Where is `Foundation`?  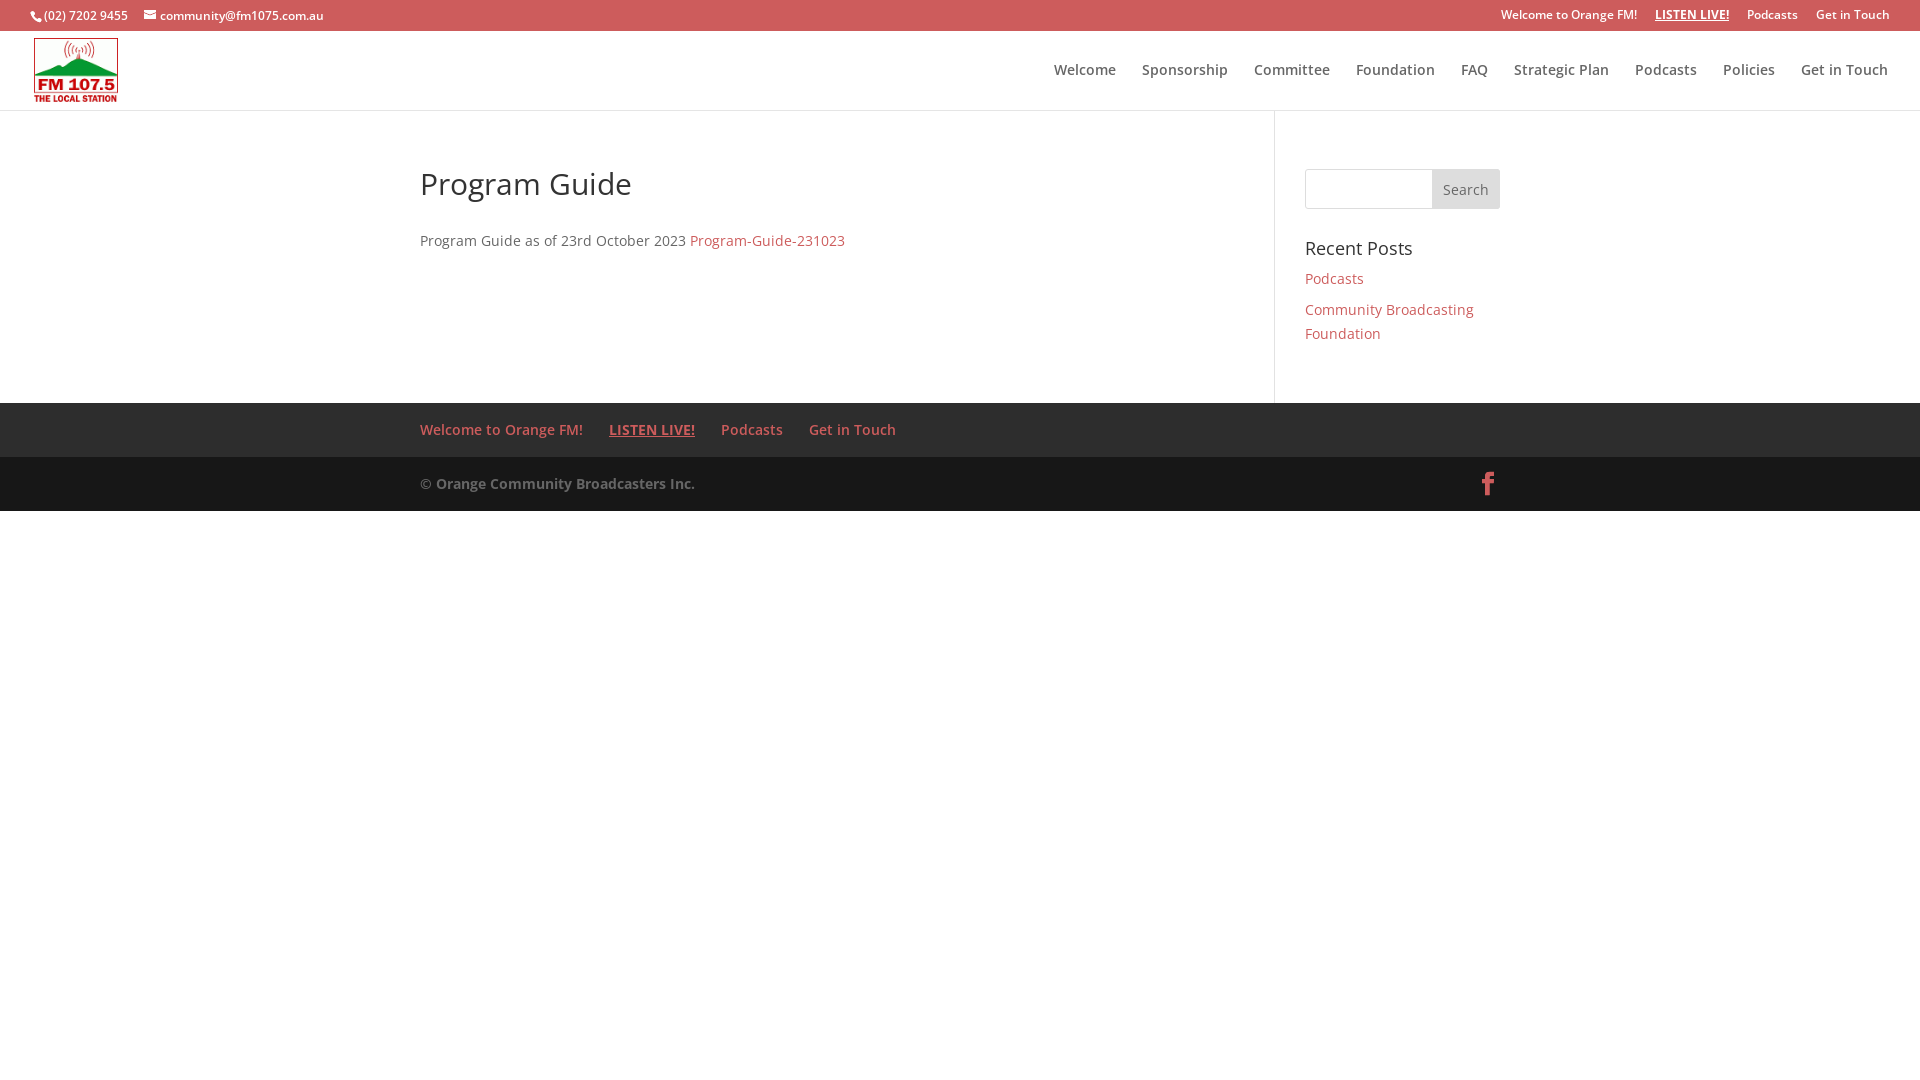 Foundation is located at coordinates (1396, 86).